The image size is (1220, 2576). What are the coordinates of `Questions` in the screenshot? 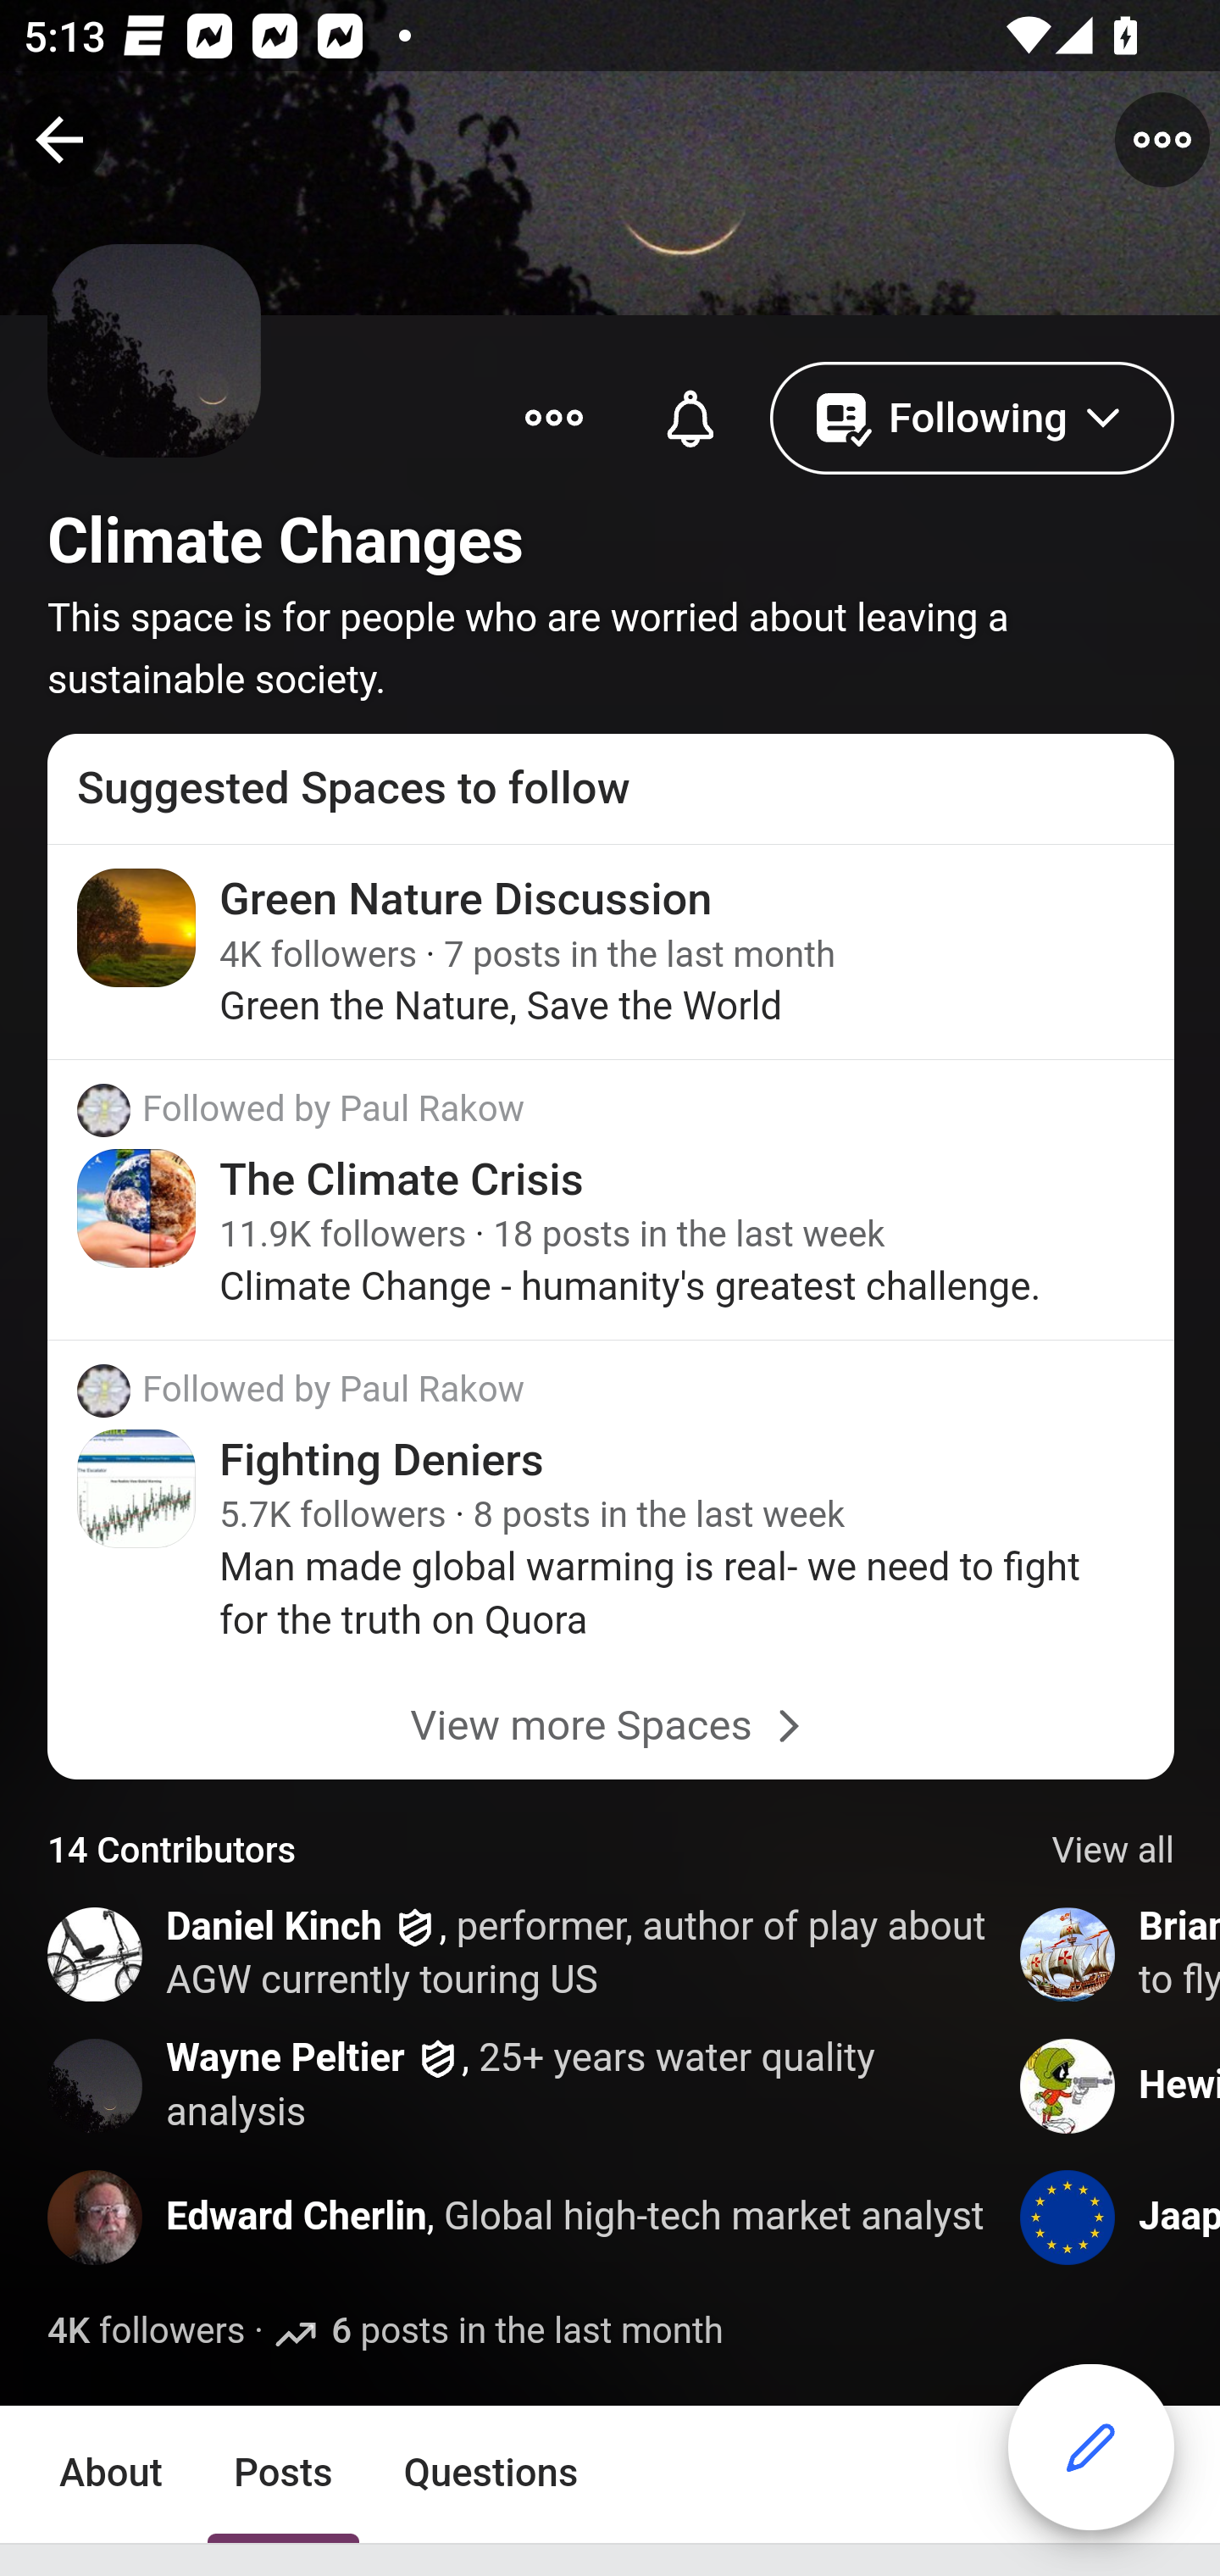 It's located at (491, 2475).